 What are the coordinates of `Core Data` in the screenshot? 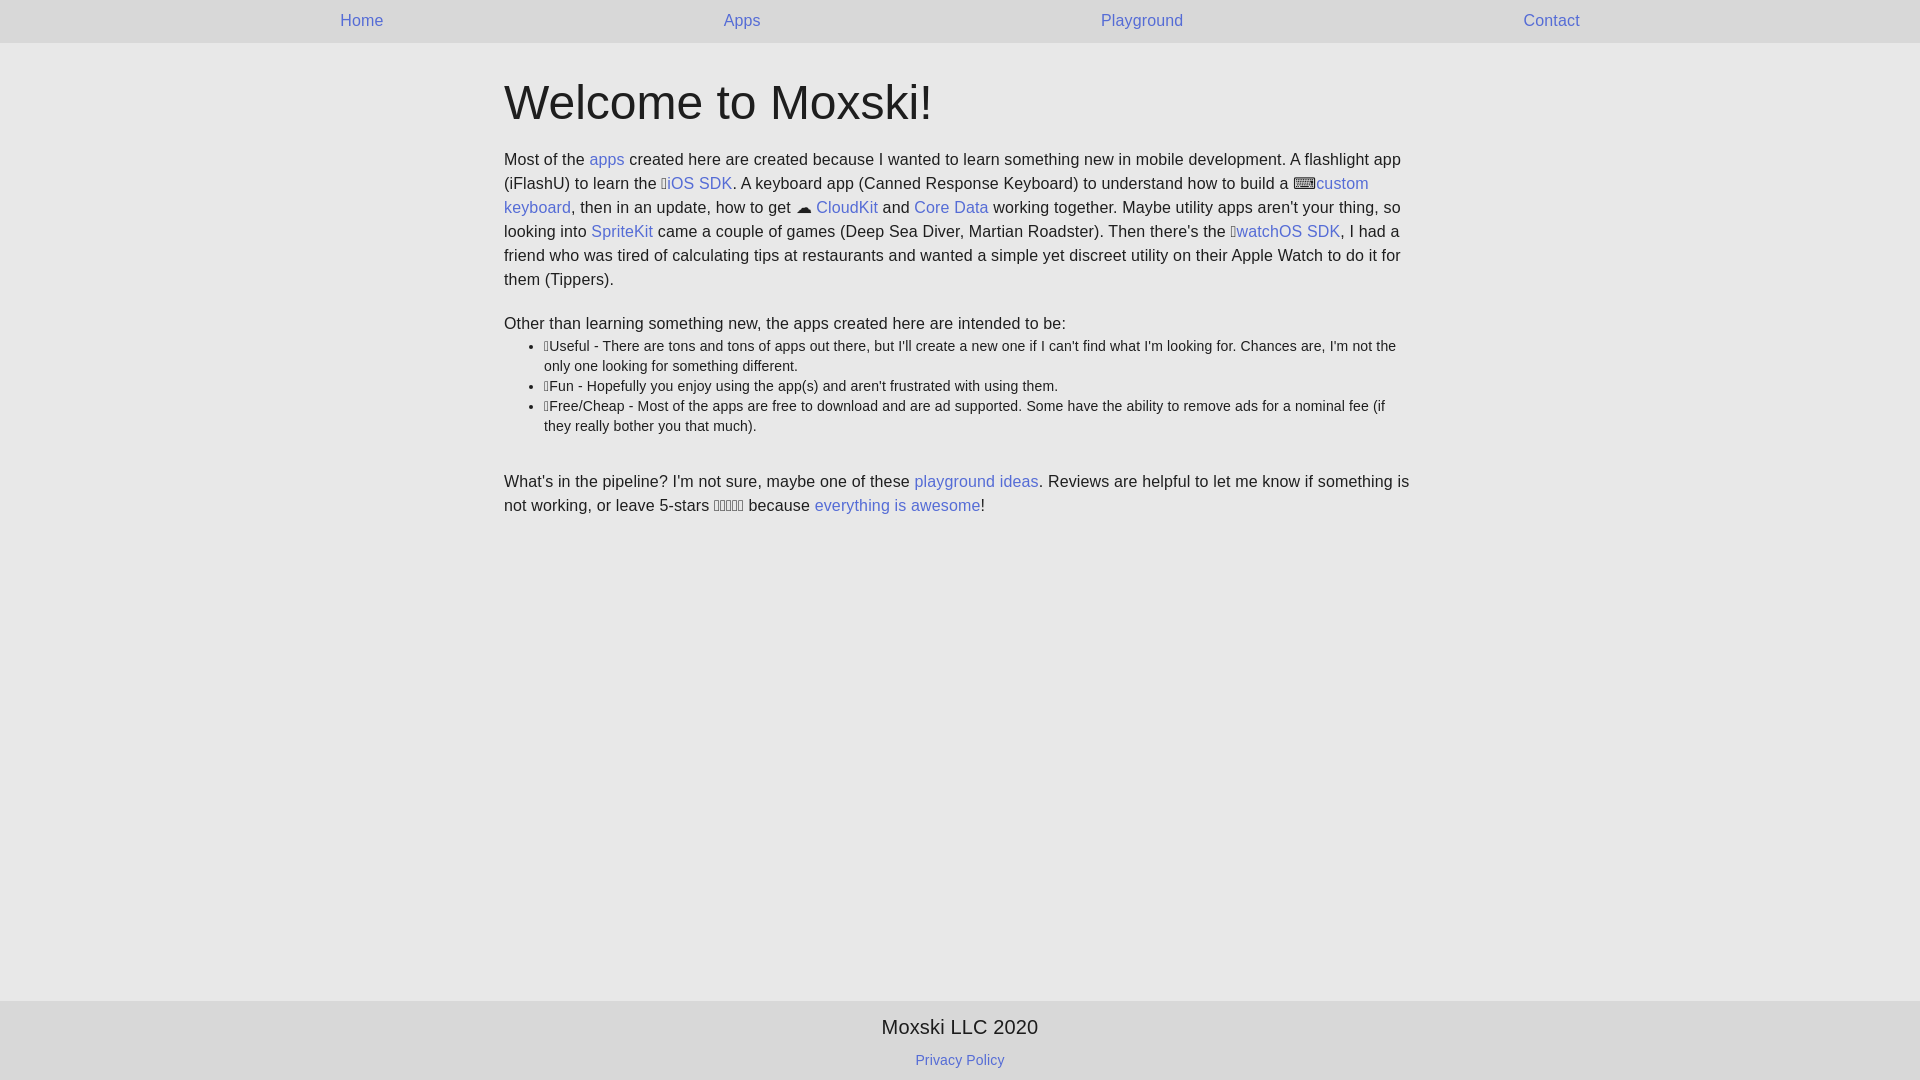 It's located at (950, 207).